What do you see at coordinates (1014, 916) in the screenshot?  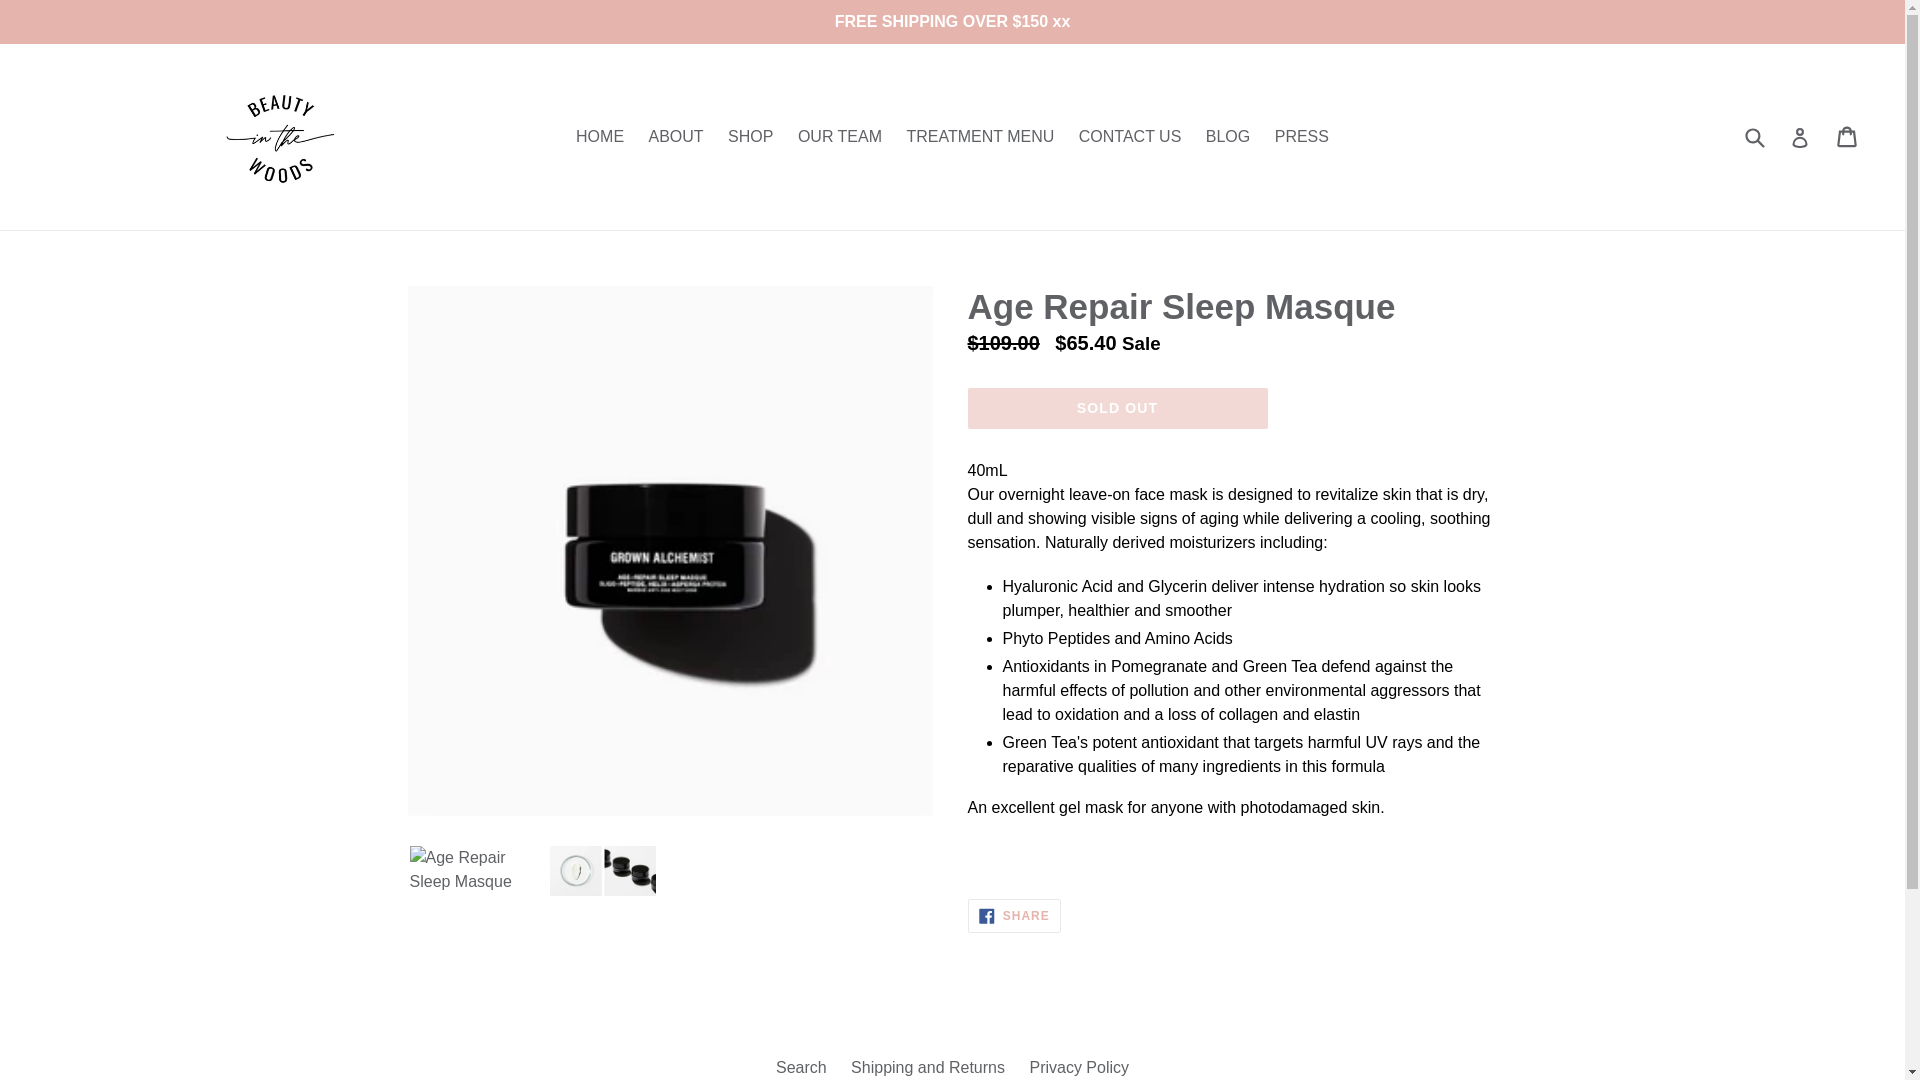 I see `Shipping and Returns` at bounding box center [1014, 916].